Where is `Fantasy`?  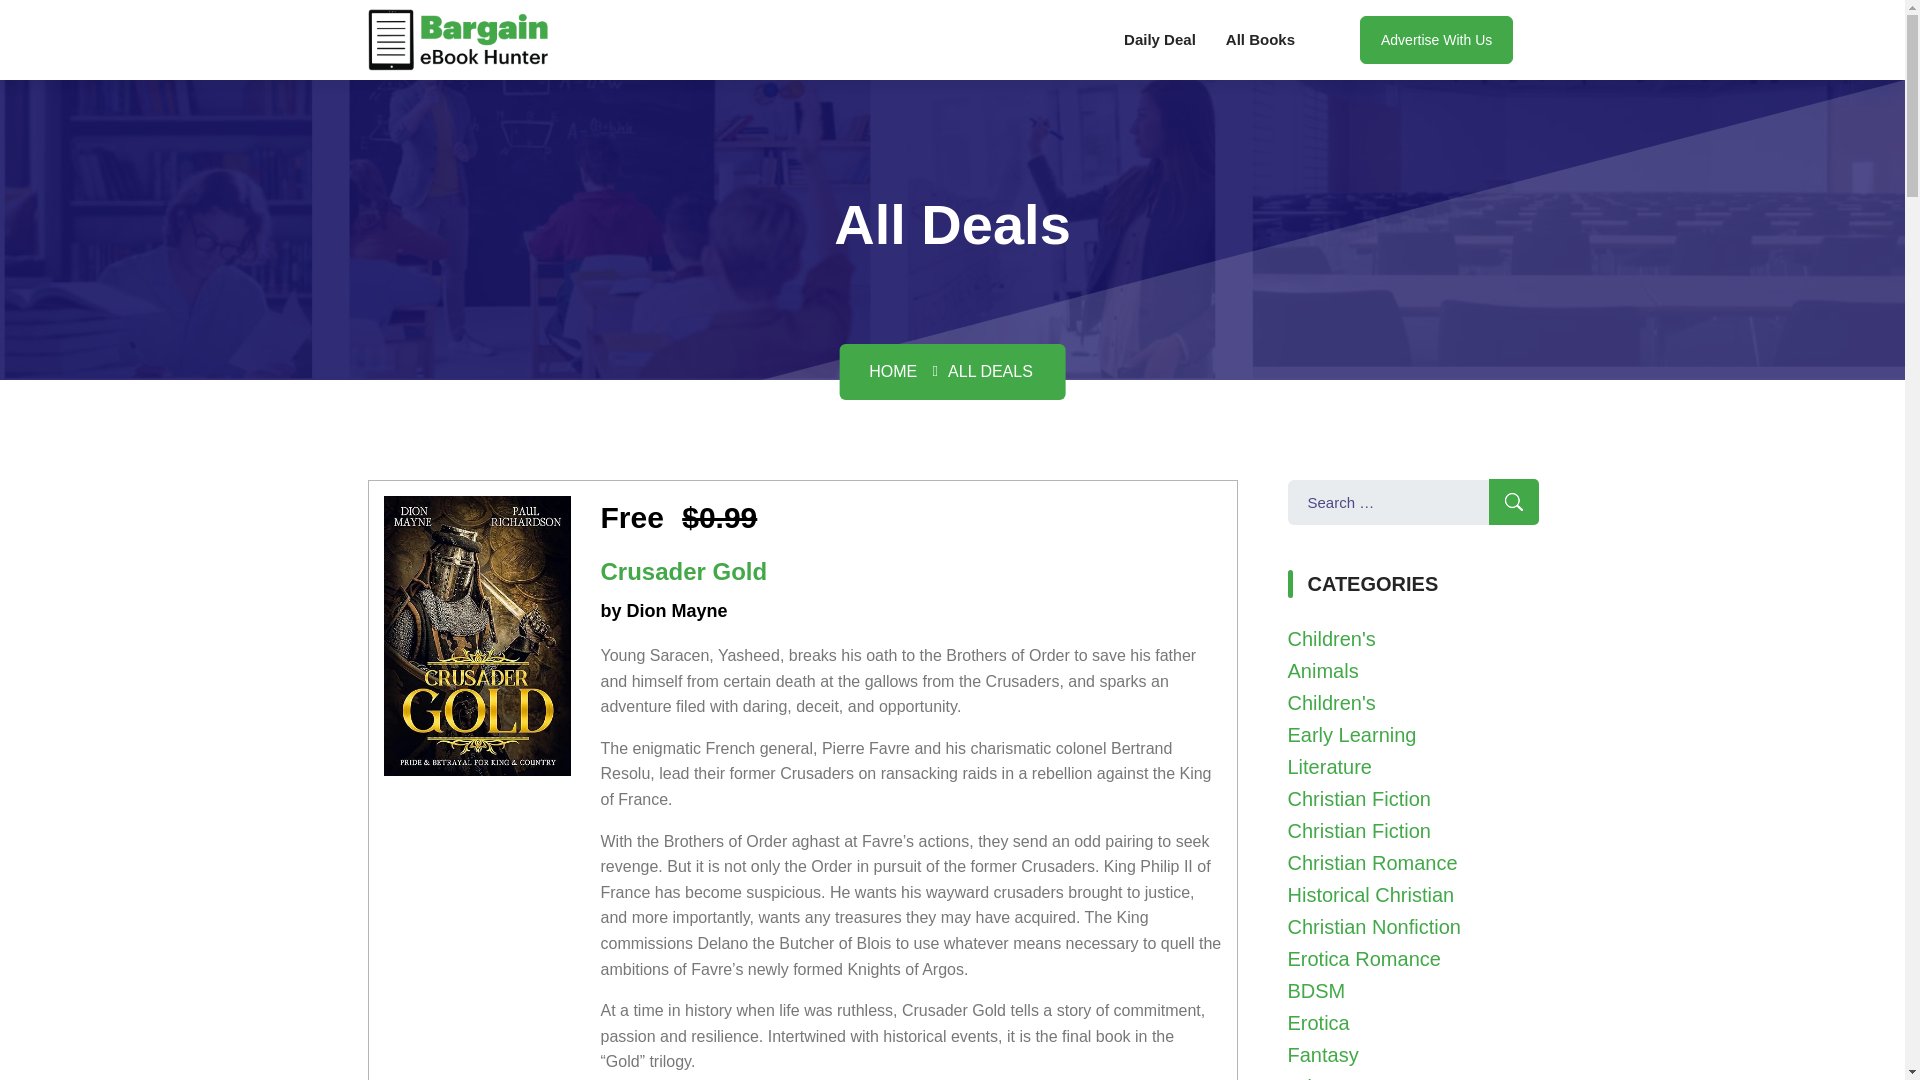
Fantasy is located at coordinates (1324, 1054).